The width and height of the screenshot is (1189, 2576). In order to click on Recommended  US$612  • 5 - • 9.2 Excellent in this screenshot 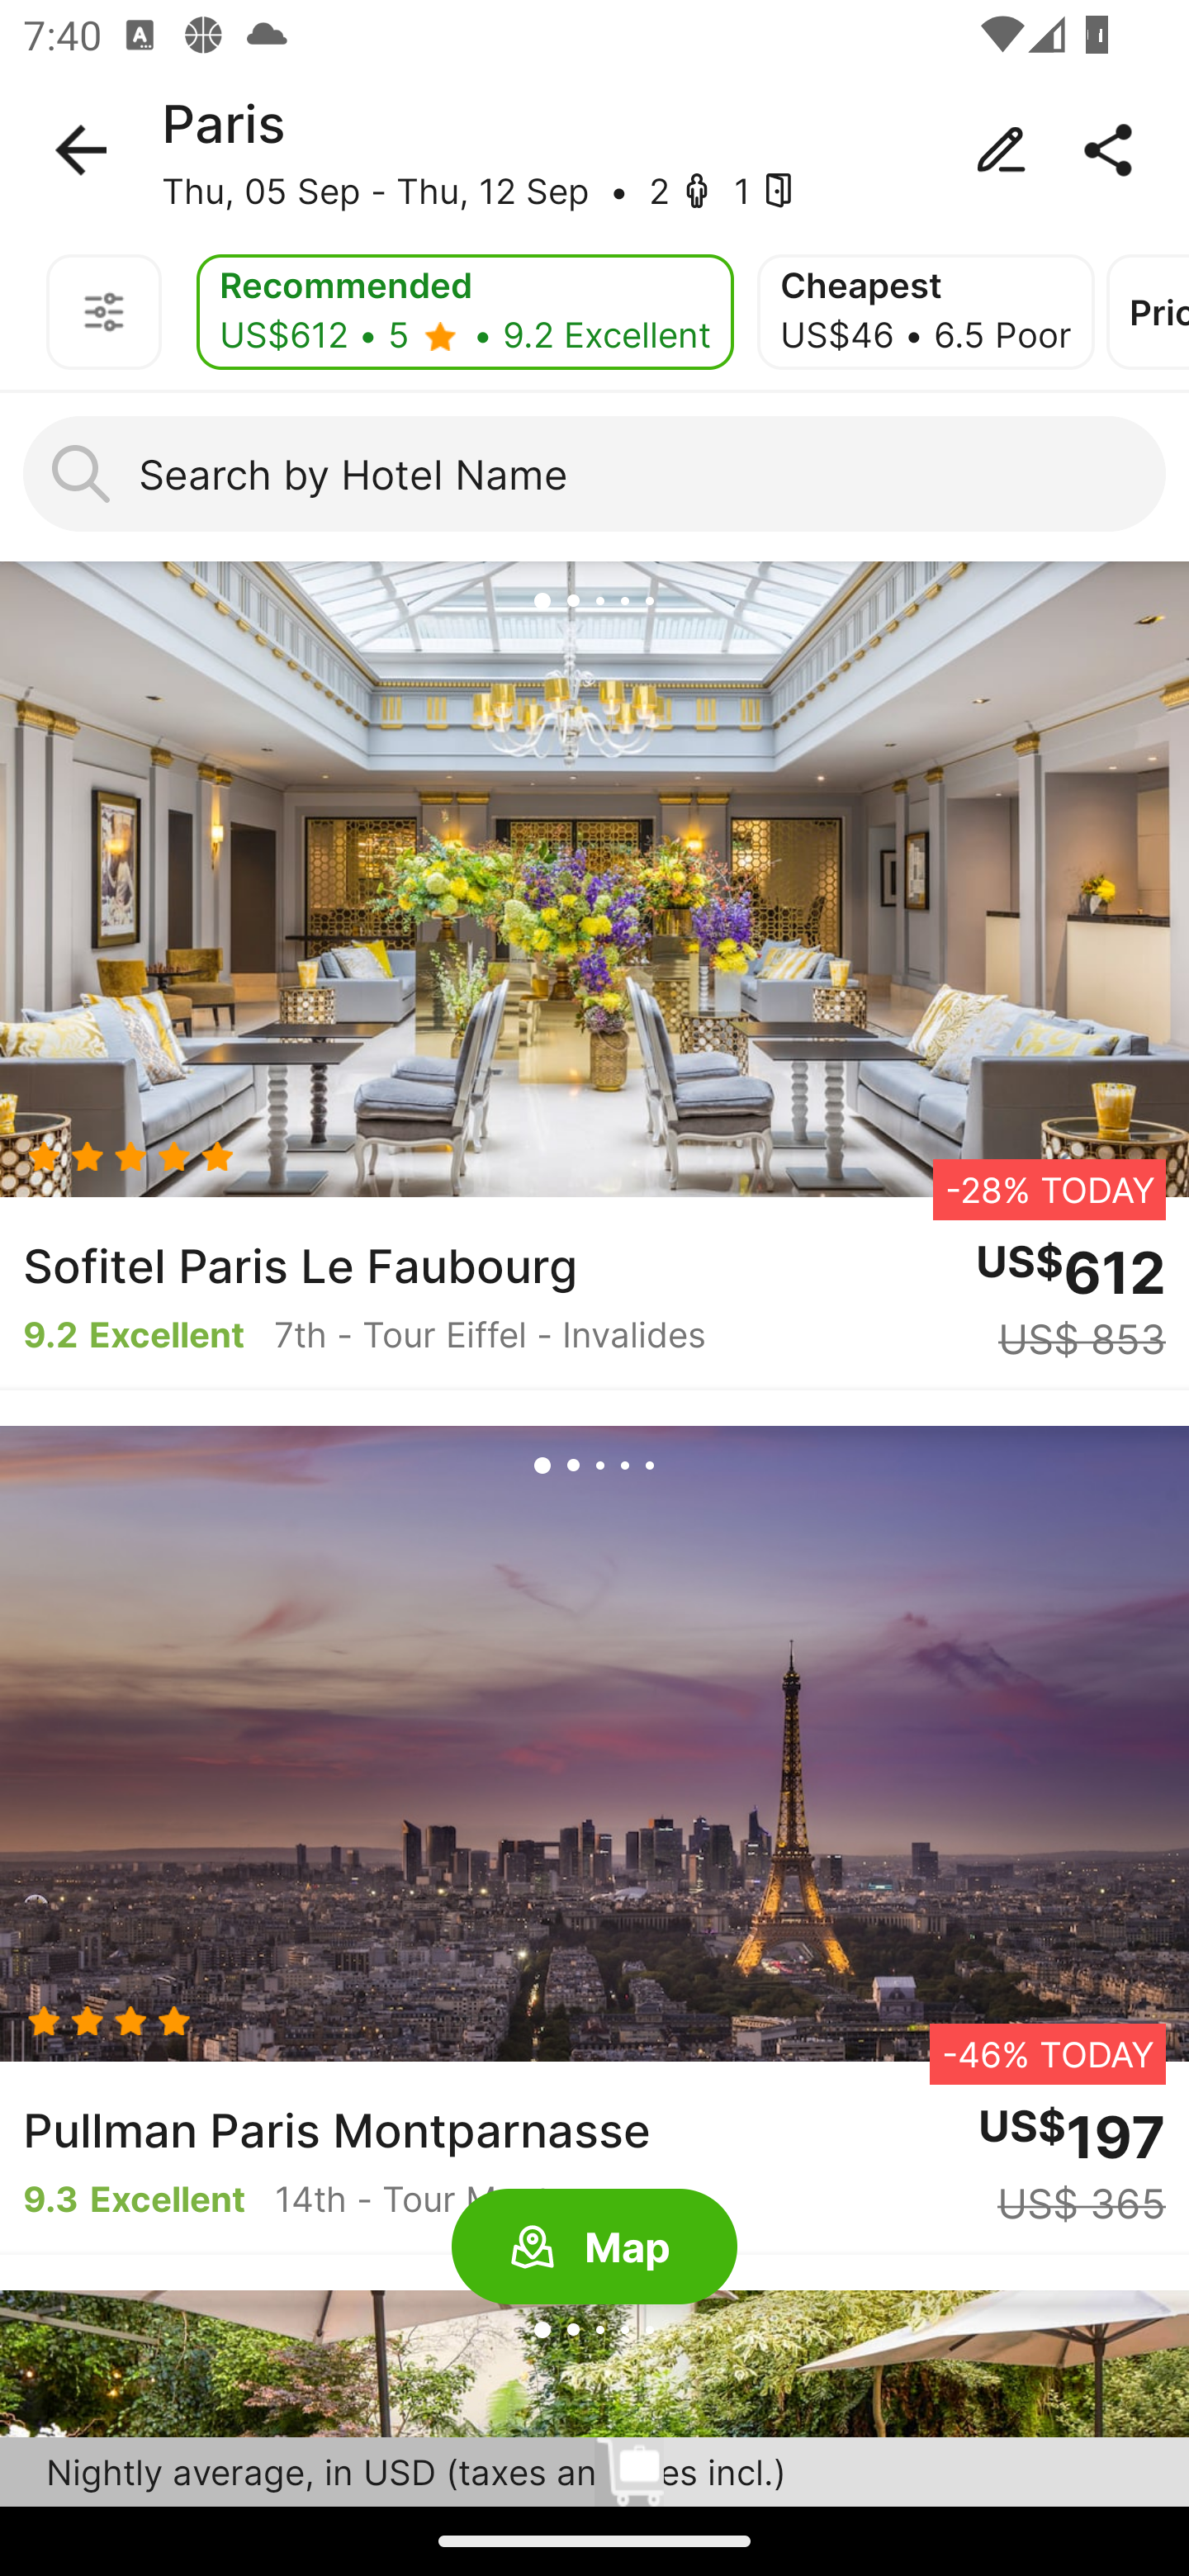, I will do `click(464, 312)`.